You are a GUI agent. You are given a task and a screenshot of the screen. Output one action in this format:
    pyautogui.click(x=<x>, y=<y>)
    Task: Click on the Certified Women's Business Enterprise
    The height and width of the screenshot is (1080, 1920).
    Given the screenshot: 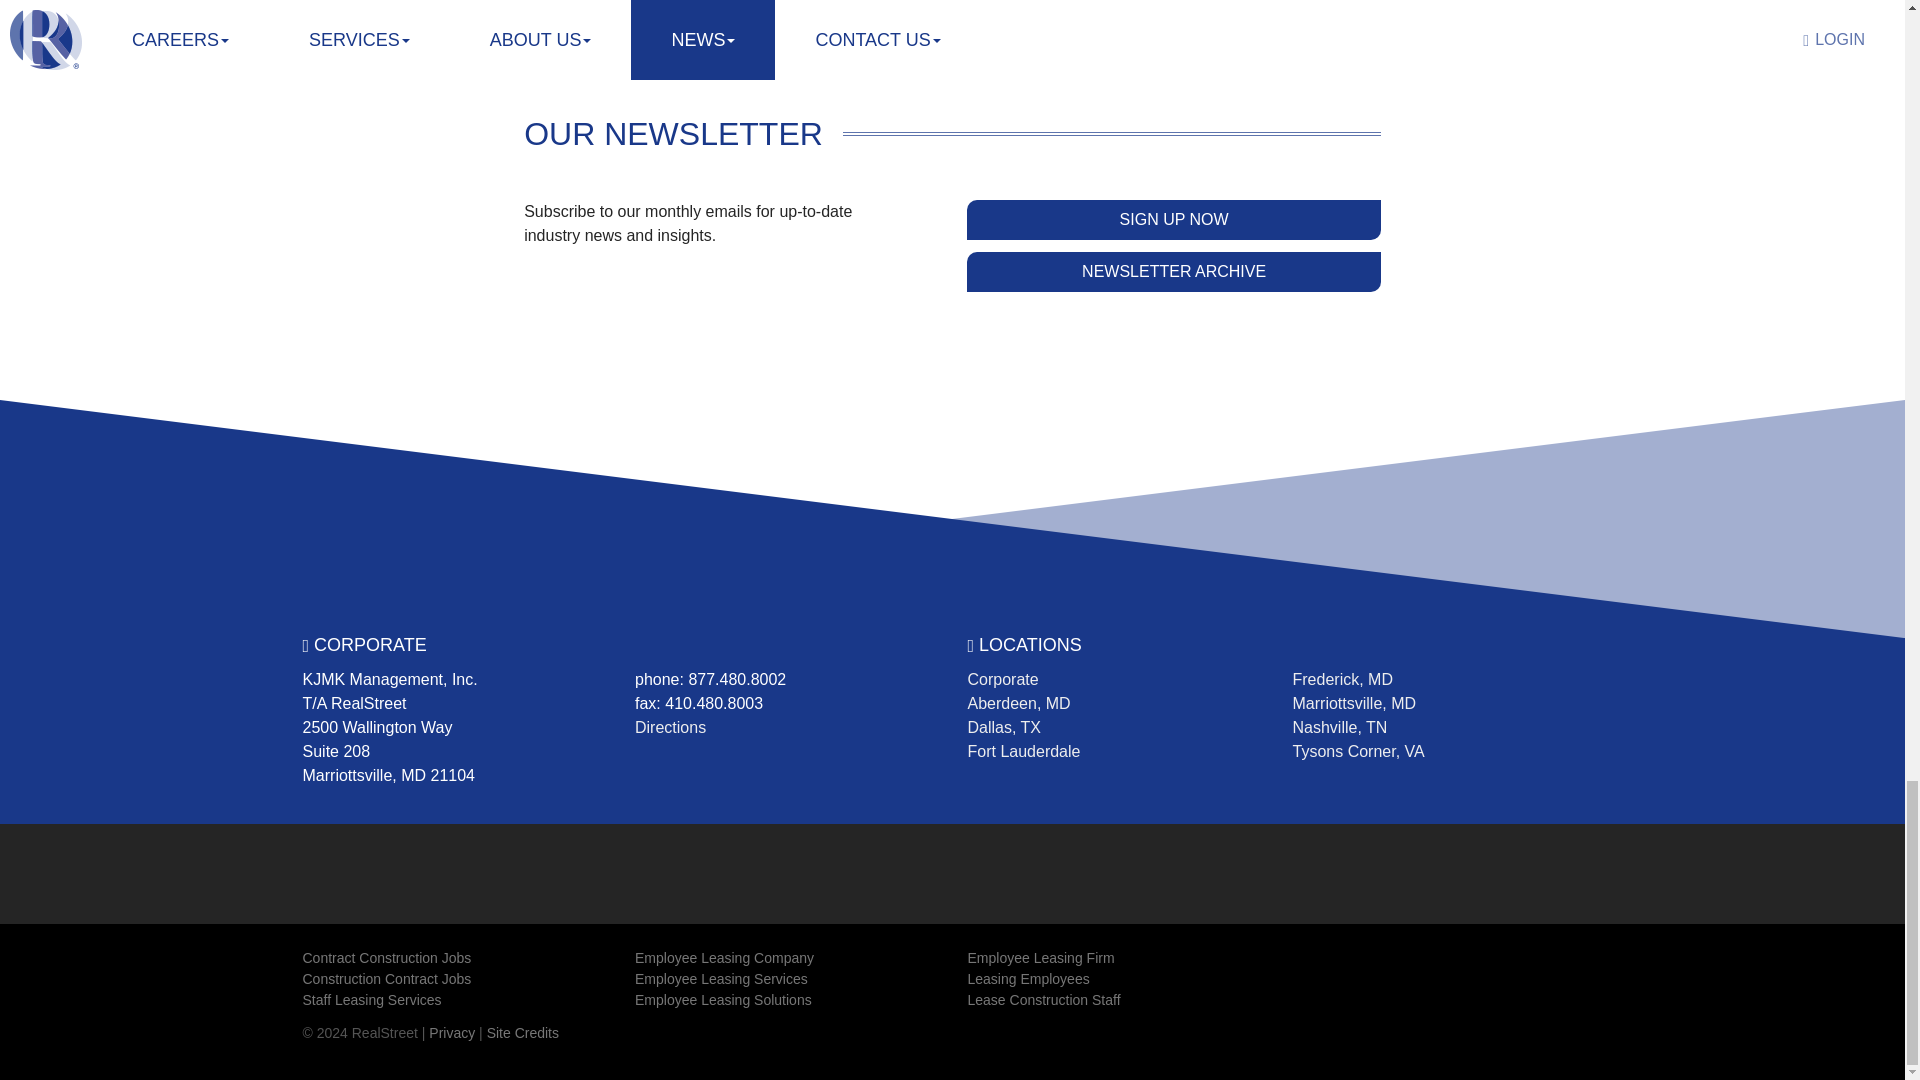 What is the action you would take?
    pyautogui.click(x=1024, y=872)
    